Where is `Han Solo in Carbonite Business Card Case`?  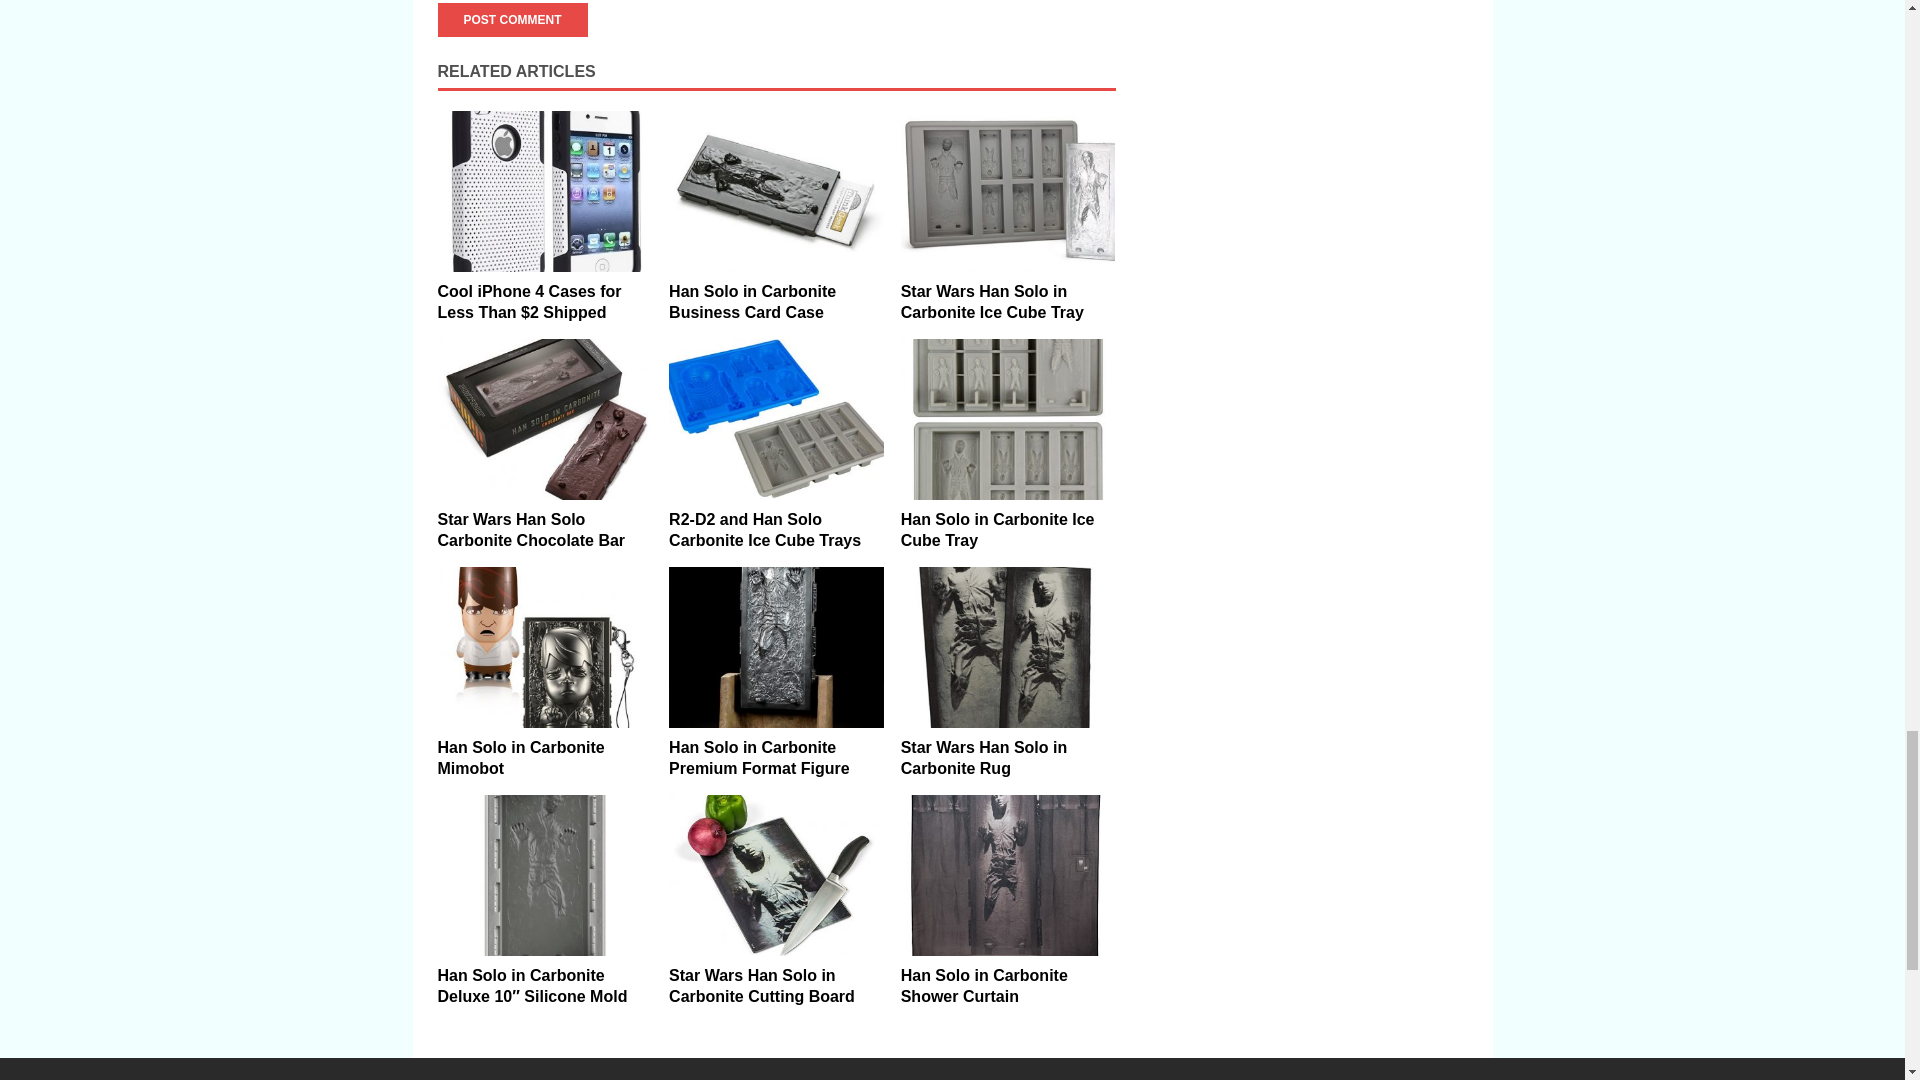
Han Solo in Carbonite Business Card Case is located at coordinates (776, 192).